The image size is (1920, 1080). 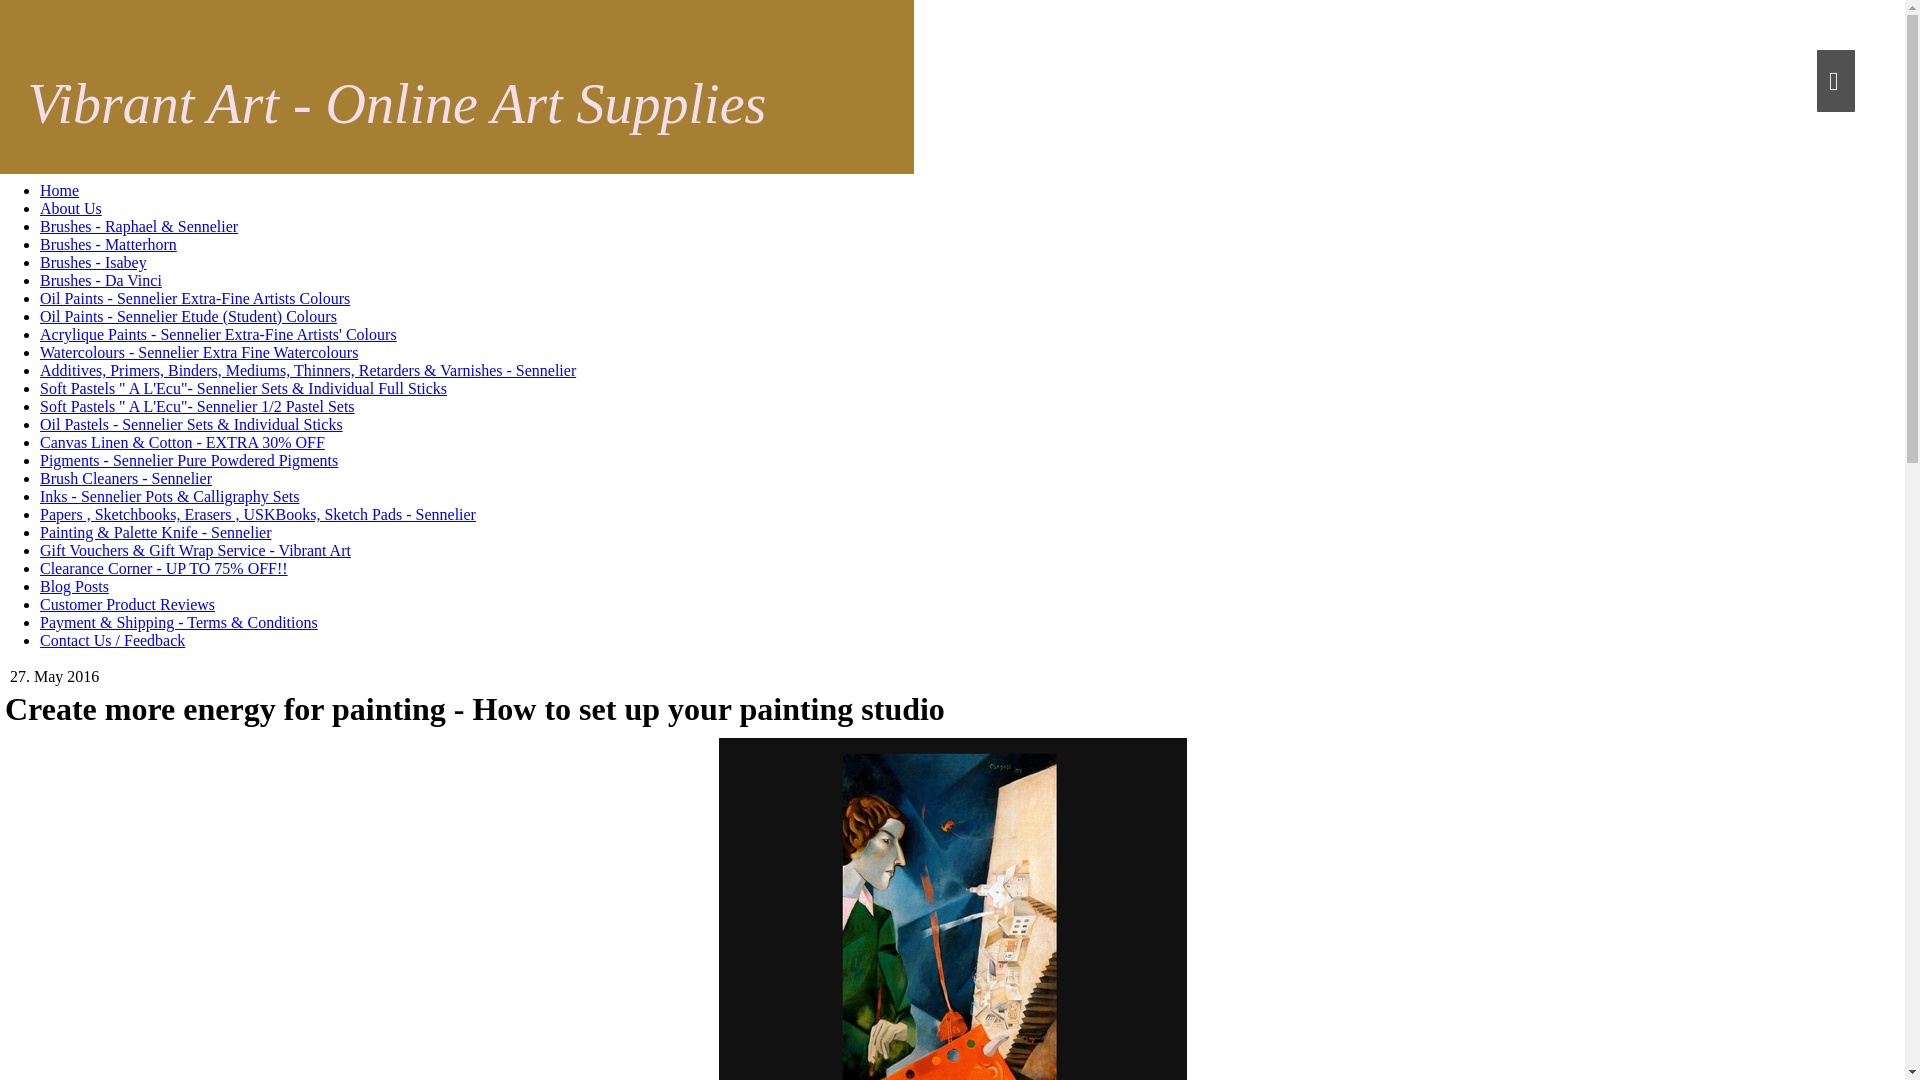 What do you see at coordinates (128, 604) in the screenshot?
I see `Customer Product Reviews` at bounding box center [128, 604].